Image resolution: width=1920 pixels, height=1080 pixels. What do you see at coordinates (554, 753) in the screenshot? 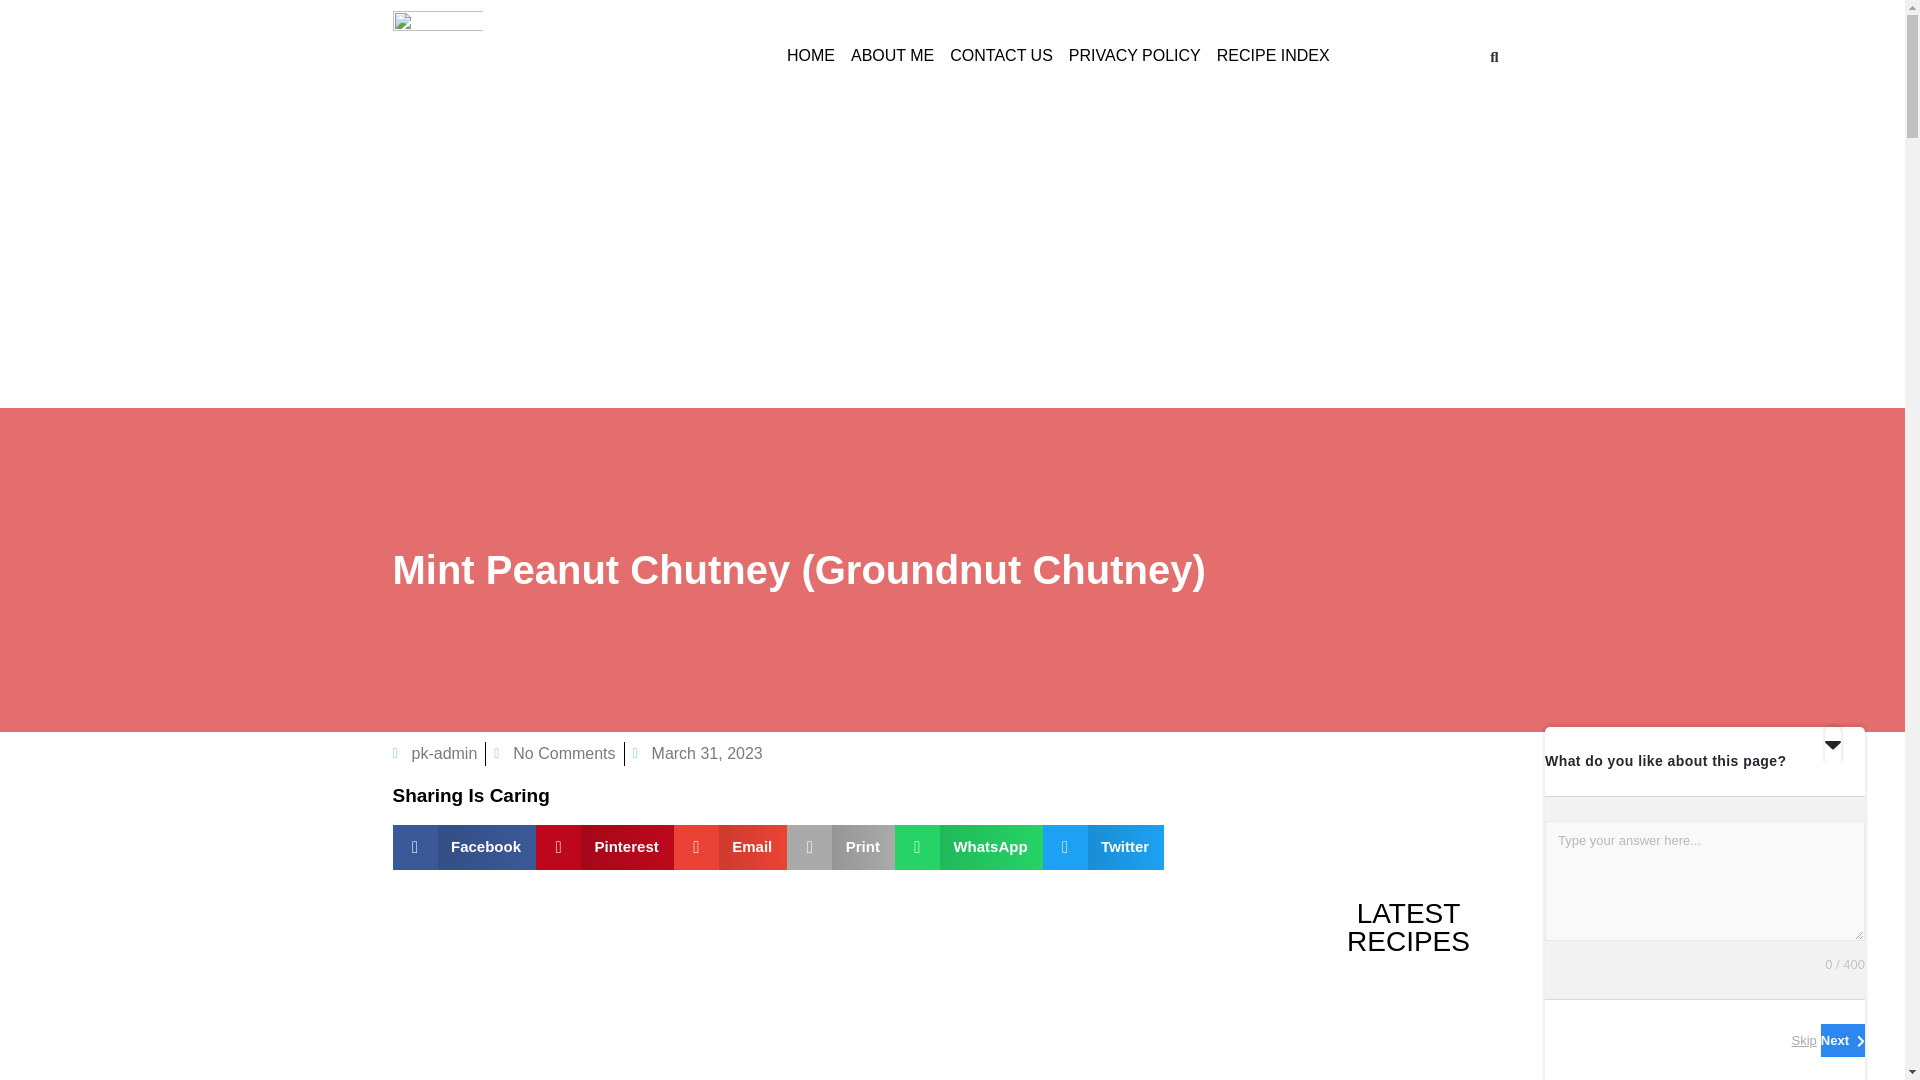
I see `No Comments` at bounding box center [554, 753].